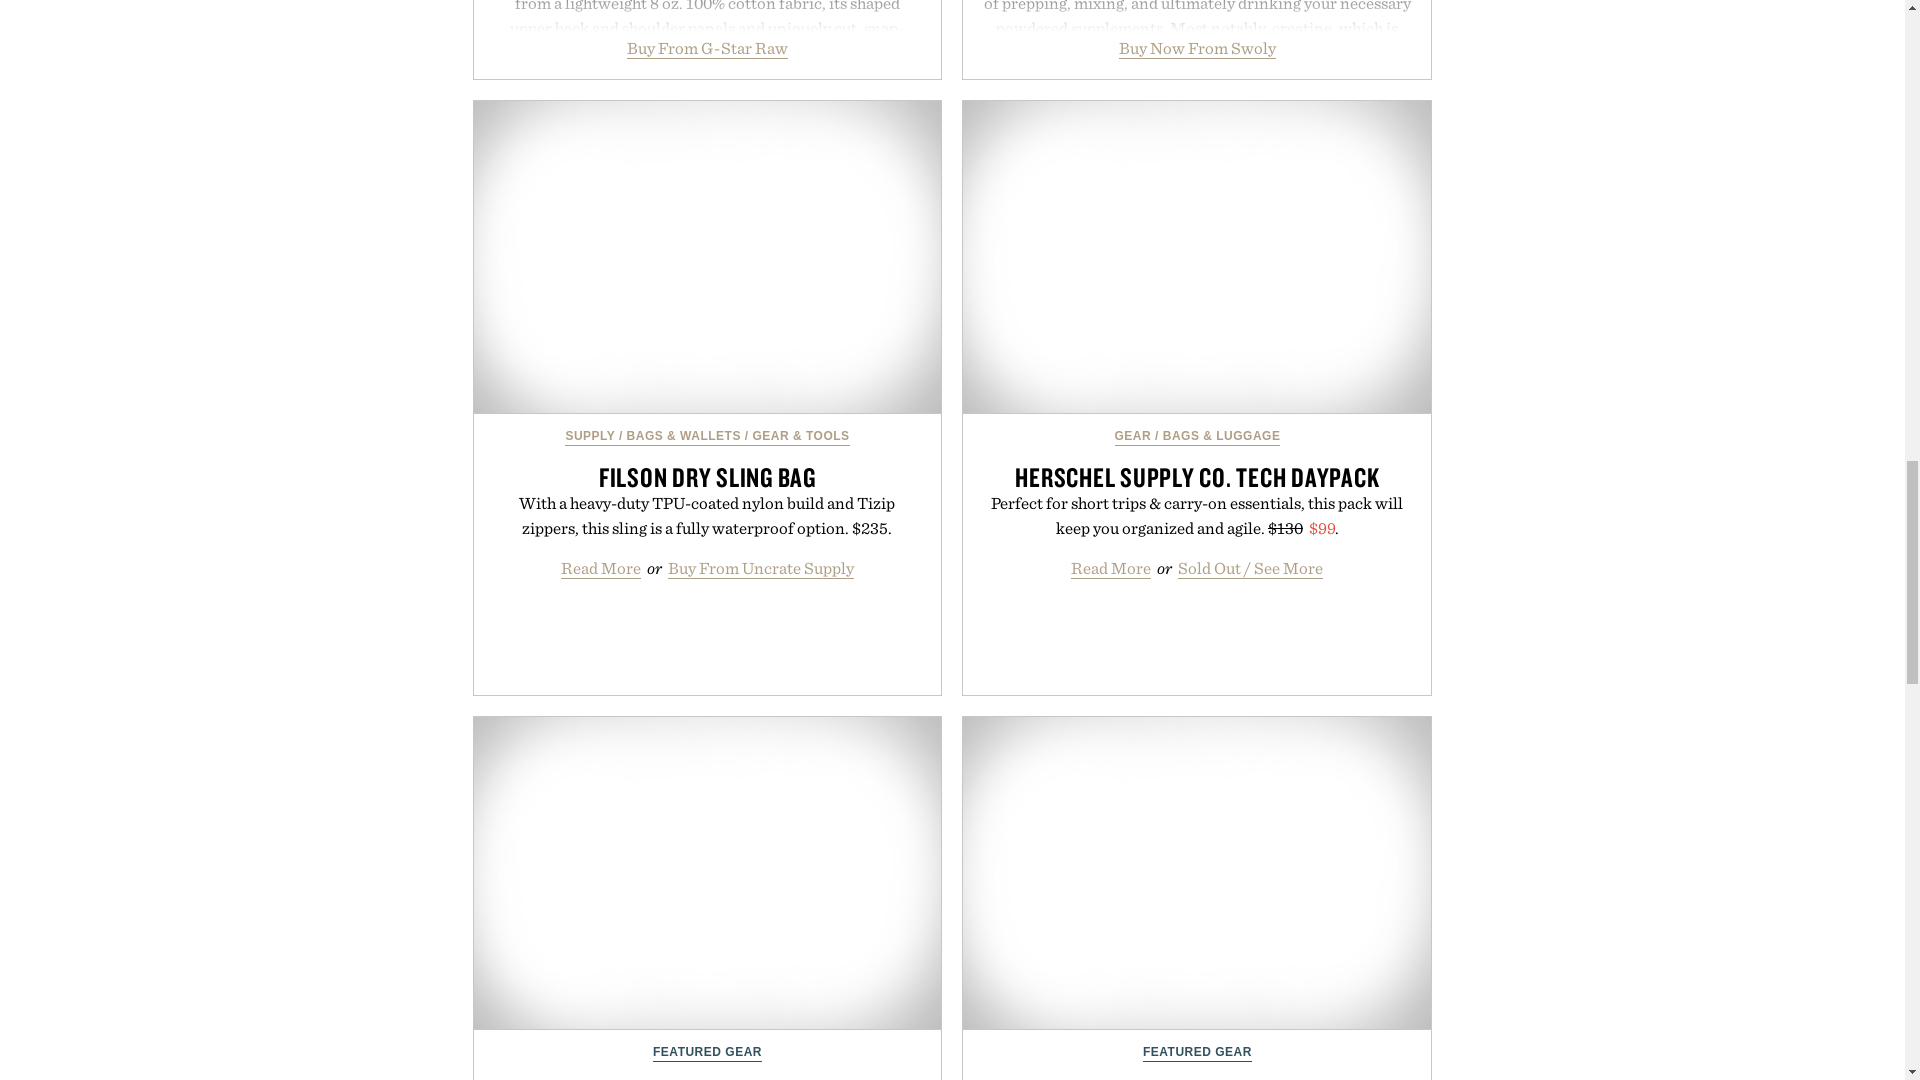  I want to click on Filson Dry Sling Bag, so click(708, 257).